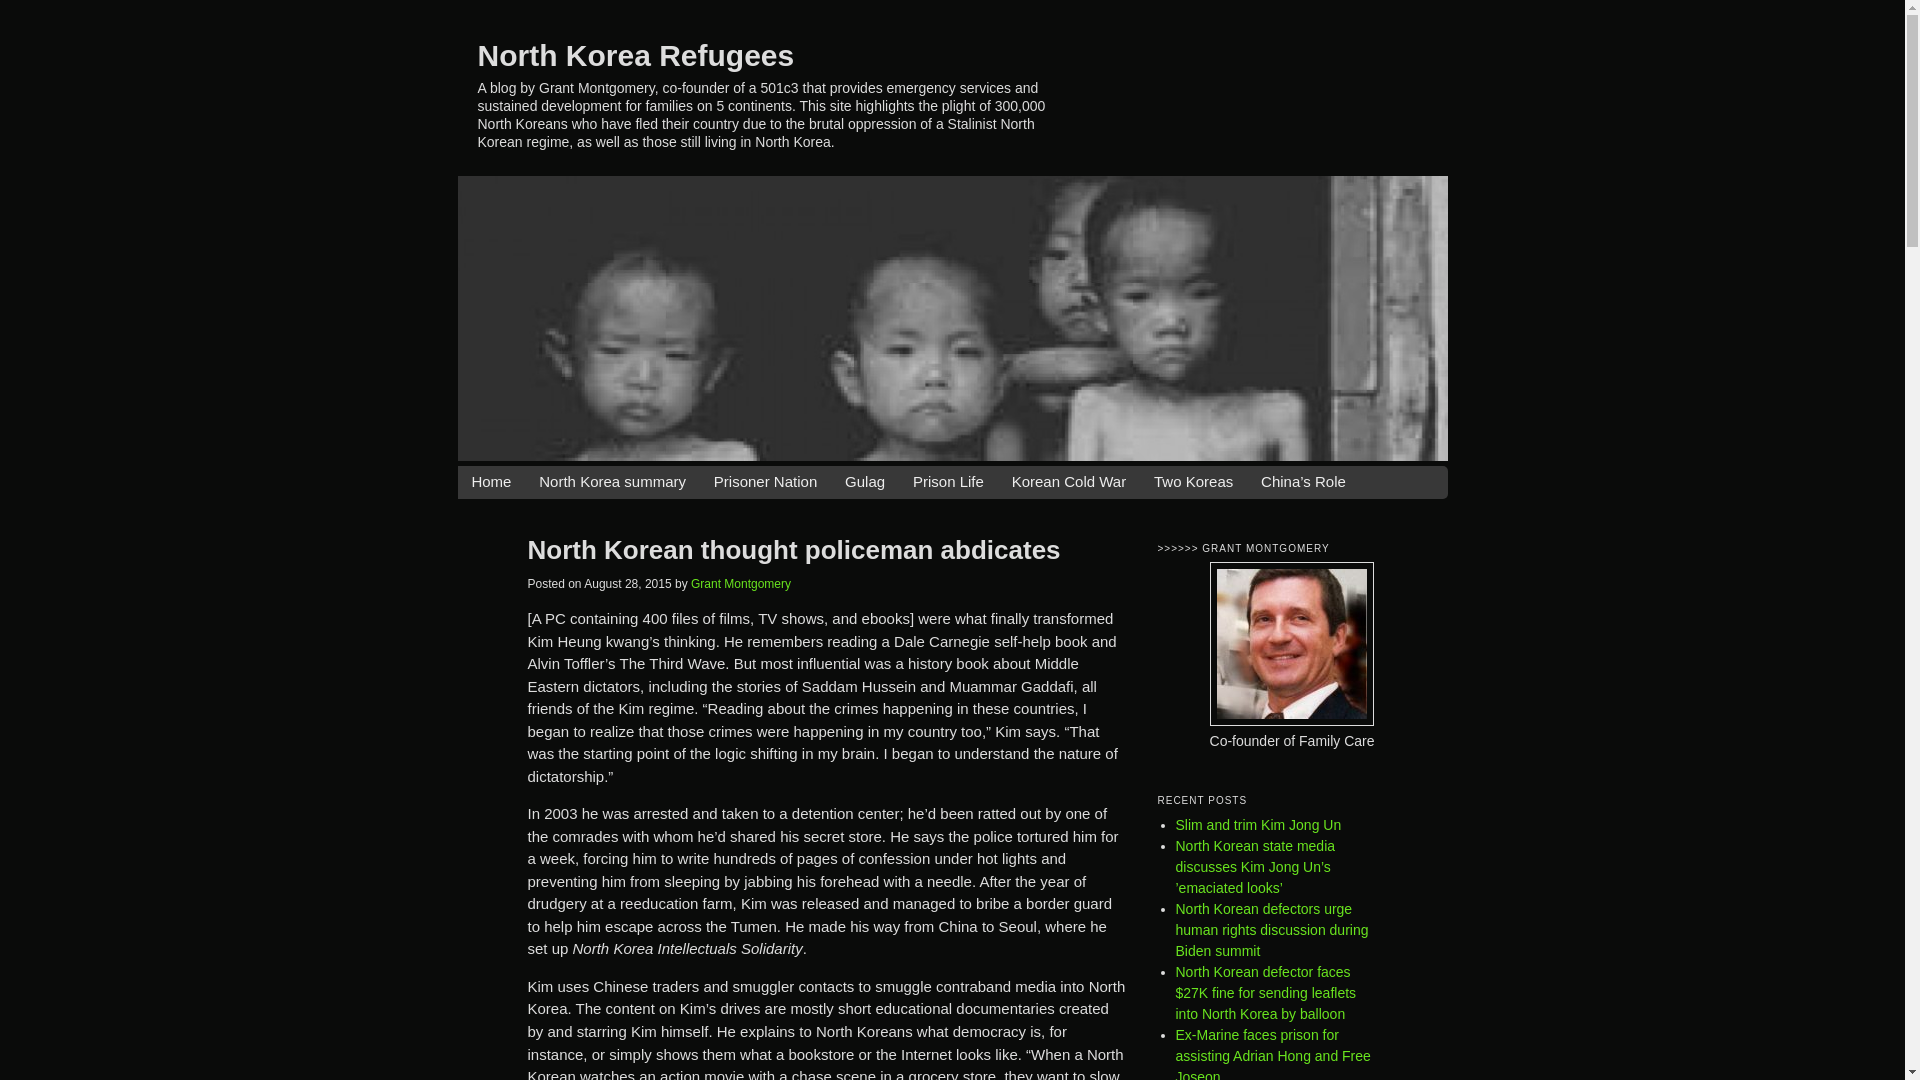 The height and width of the screenshot is (1080, 1920). I want to click on Two Koreas, so click(1192, 482).